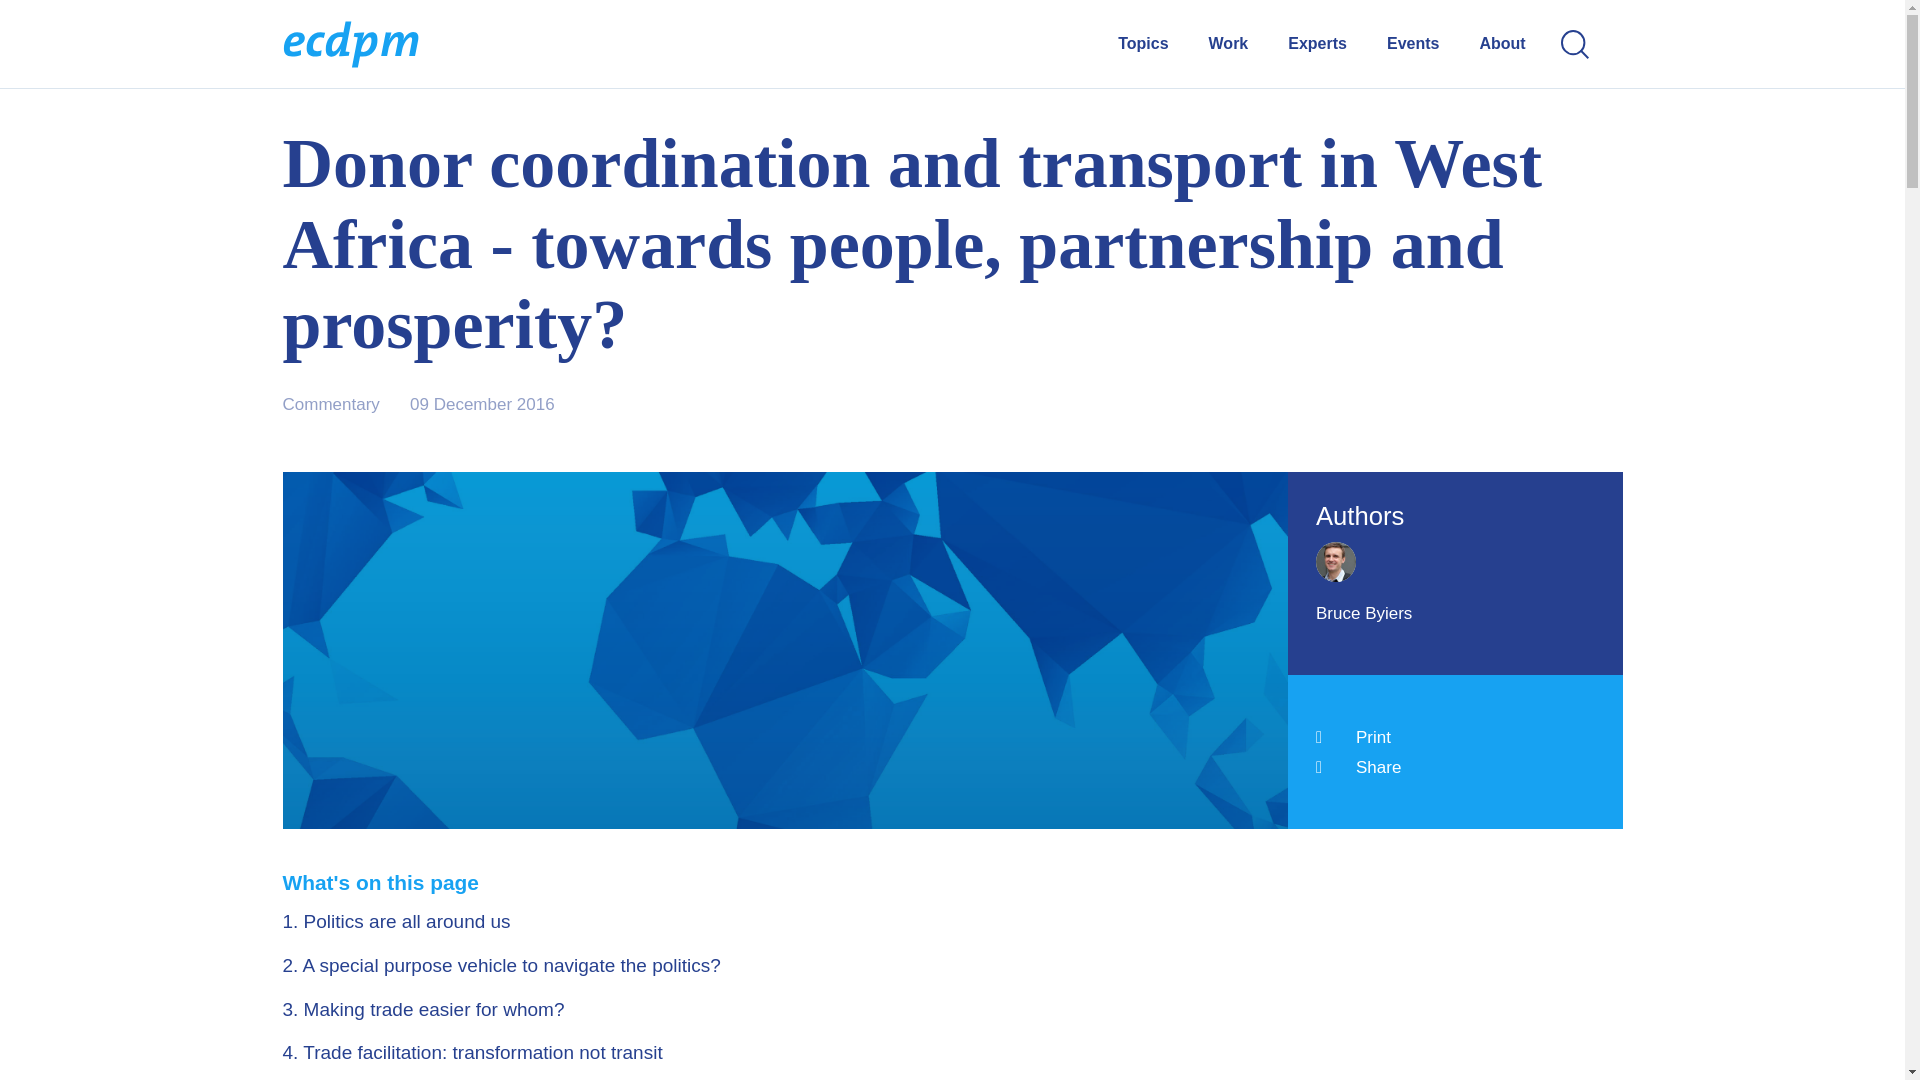  What do you see at coordinates (1412, 43) in the screenshot?
I see `Events` at bounding box center [1412, 43].